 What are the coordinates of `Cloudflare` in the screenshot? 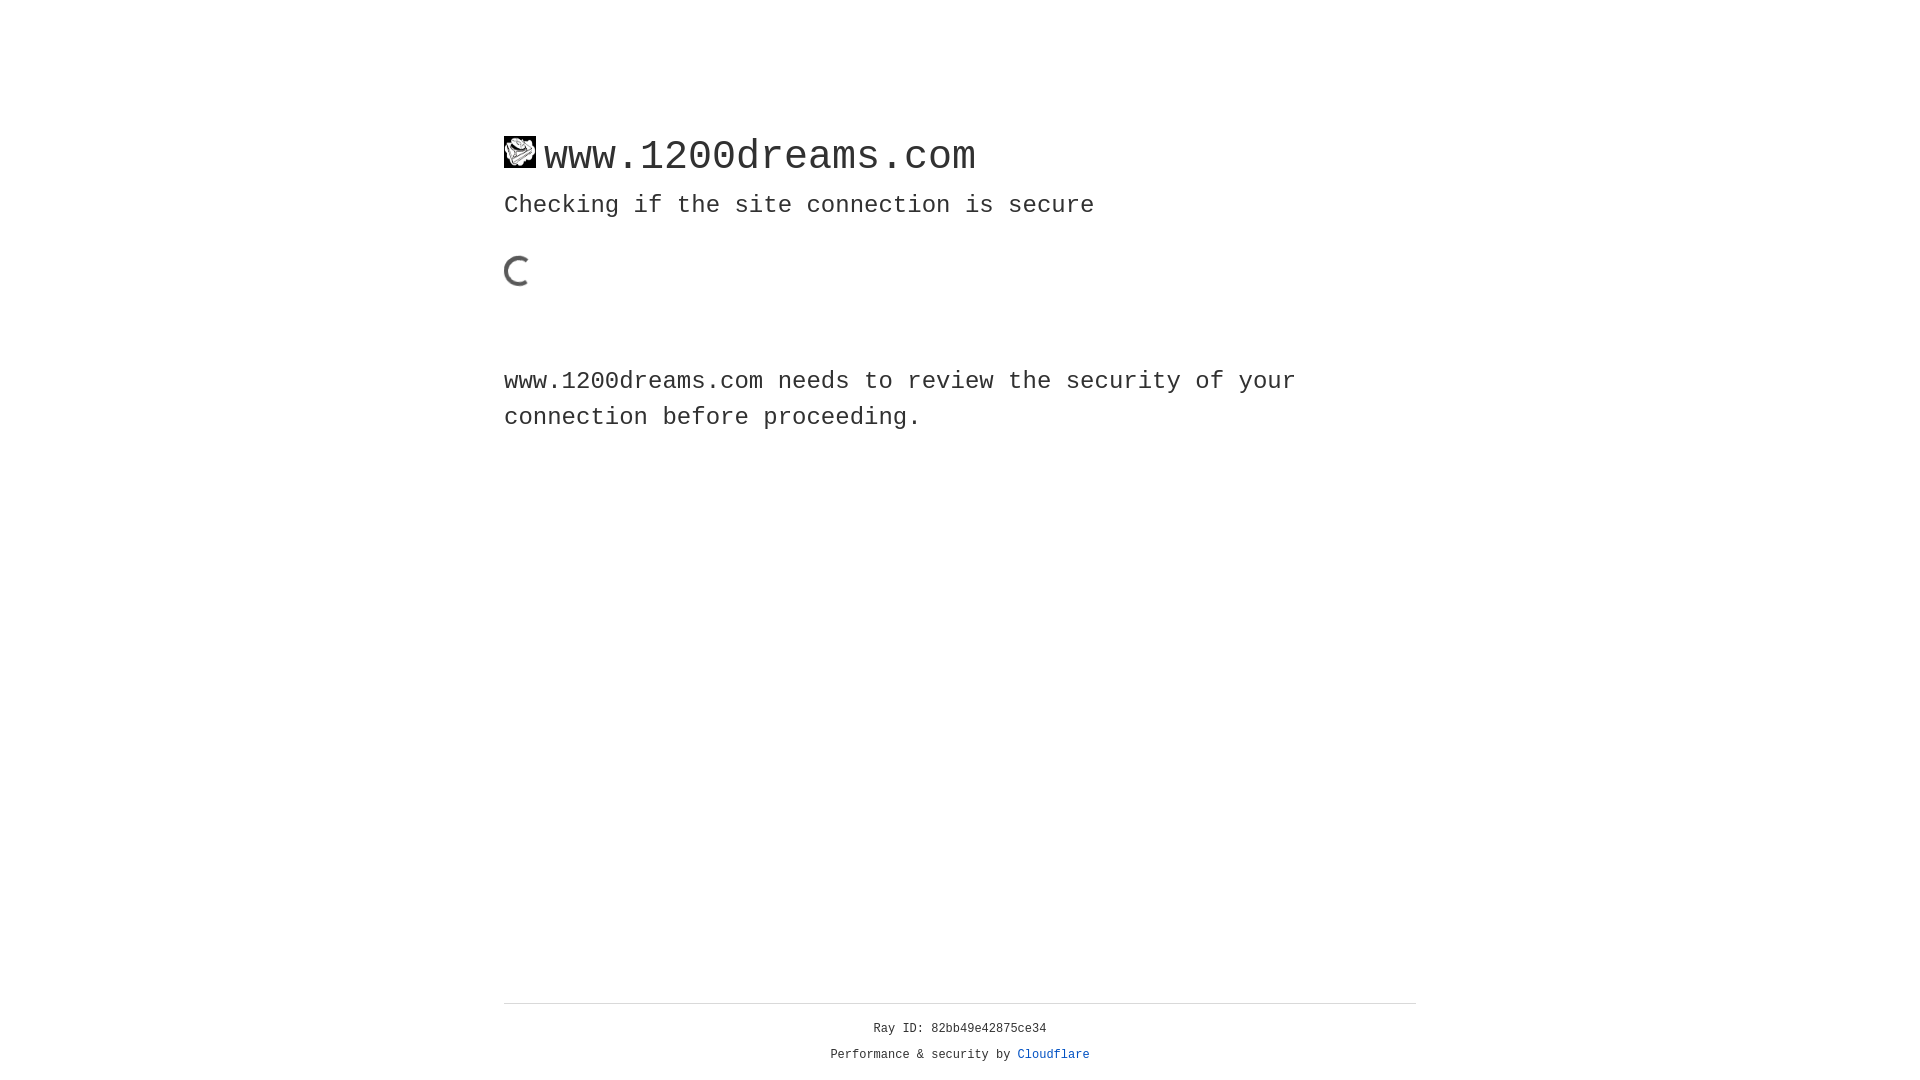 It's located at (1054, 1055).